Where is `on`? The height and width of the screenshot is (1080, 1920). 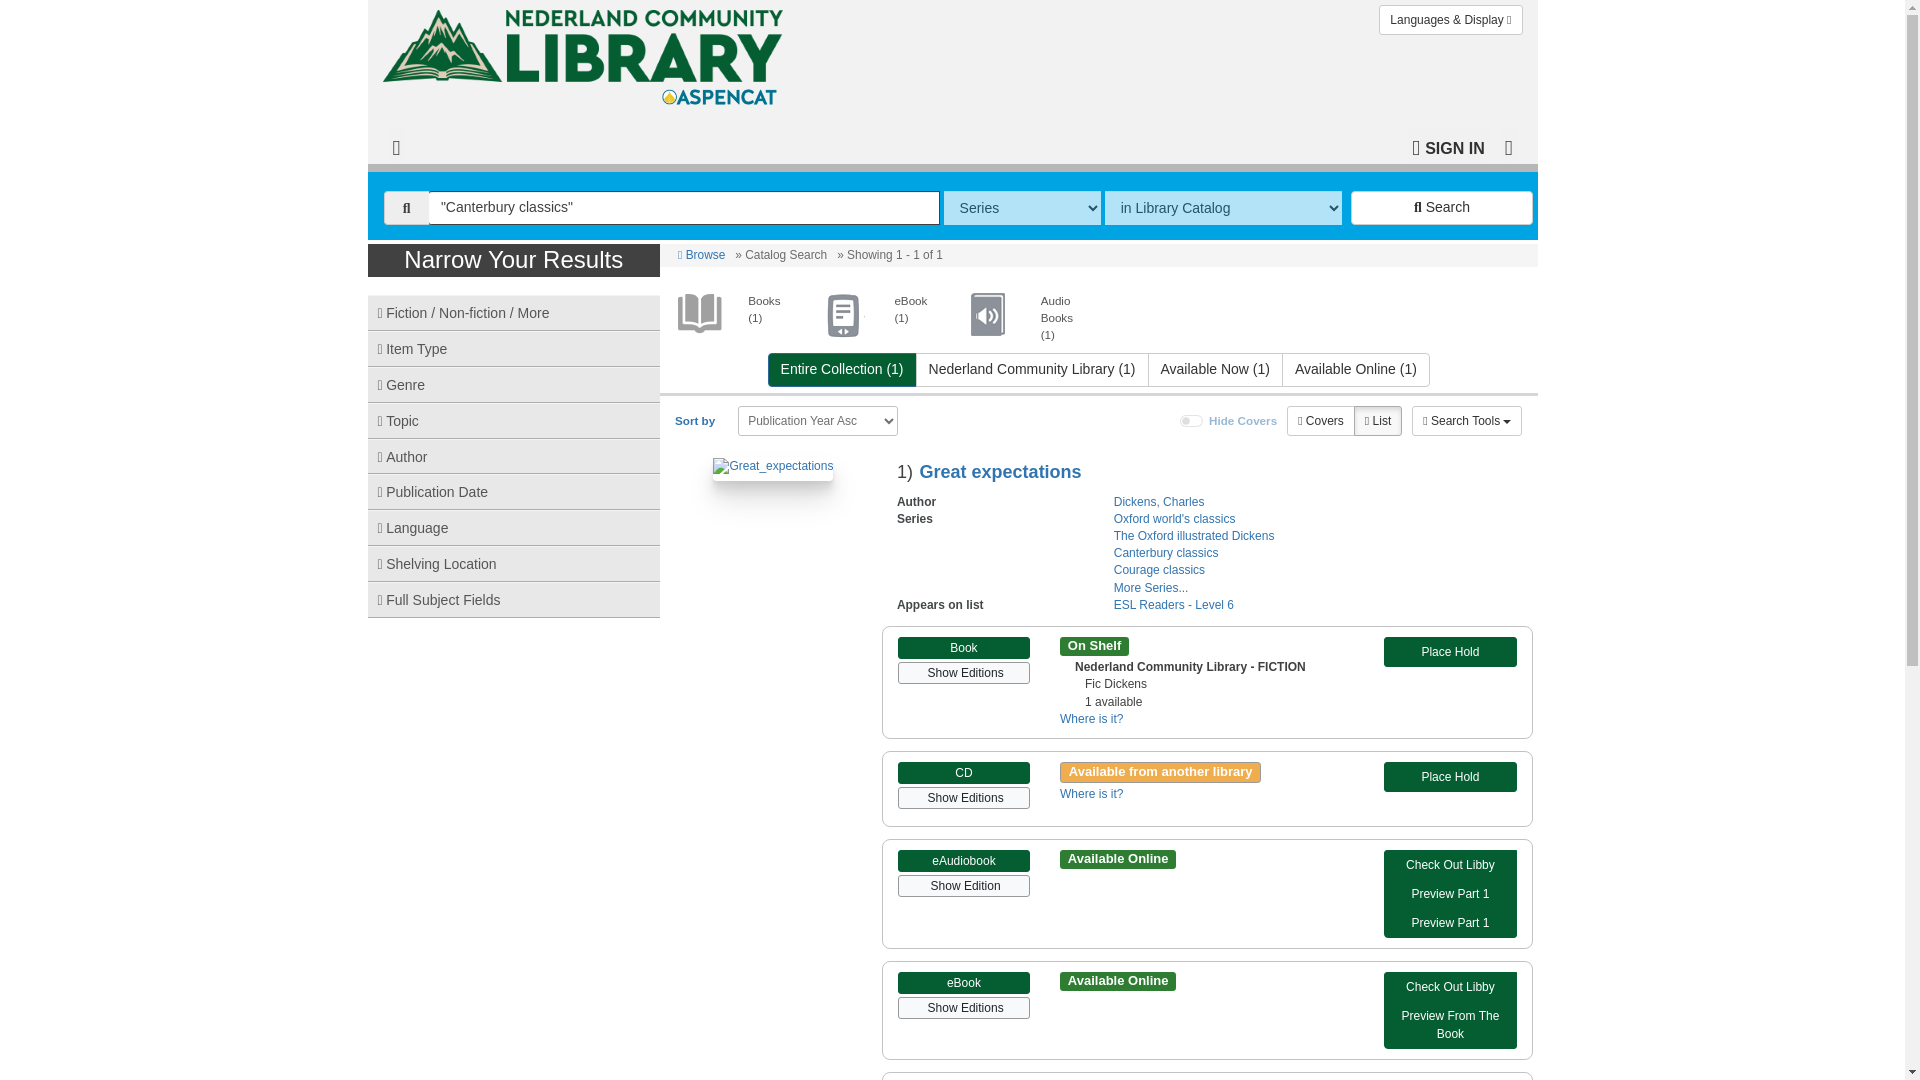
on is located at coordinates (1192, 420).